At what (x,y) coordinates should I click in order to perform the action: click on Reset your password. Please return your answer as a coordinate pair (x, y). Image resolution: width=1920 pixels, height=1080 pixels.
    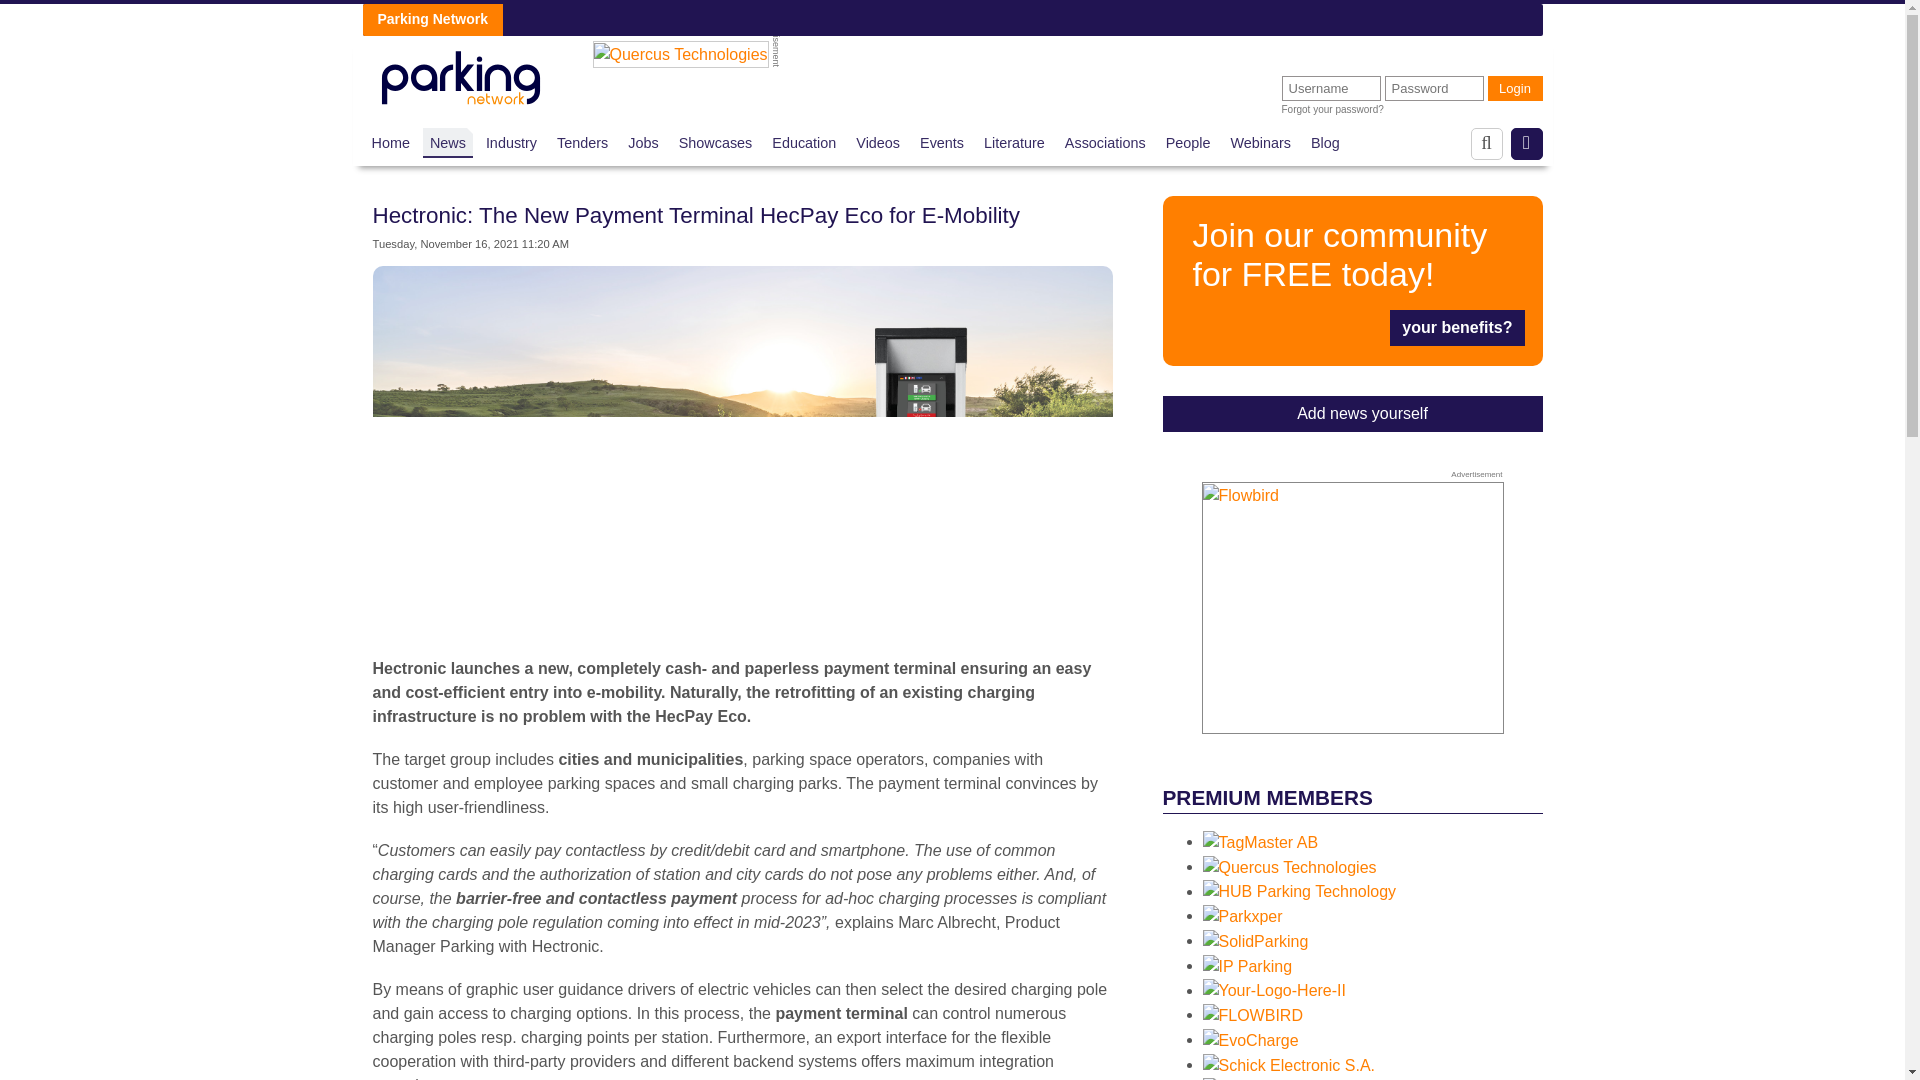
    Looking at the image, I should click on (1333, 110).